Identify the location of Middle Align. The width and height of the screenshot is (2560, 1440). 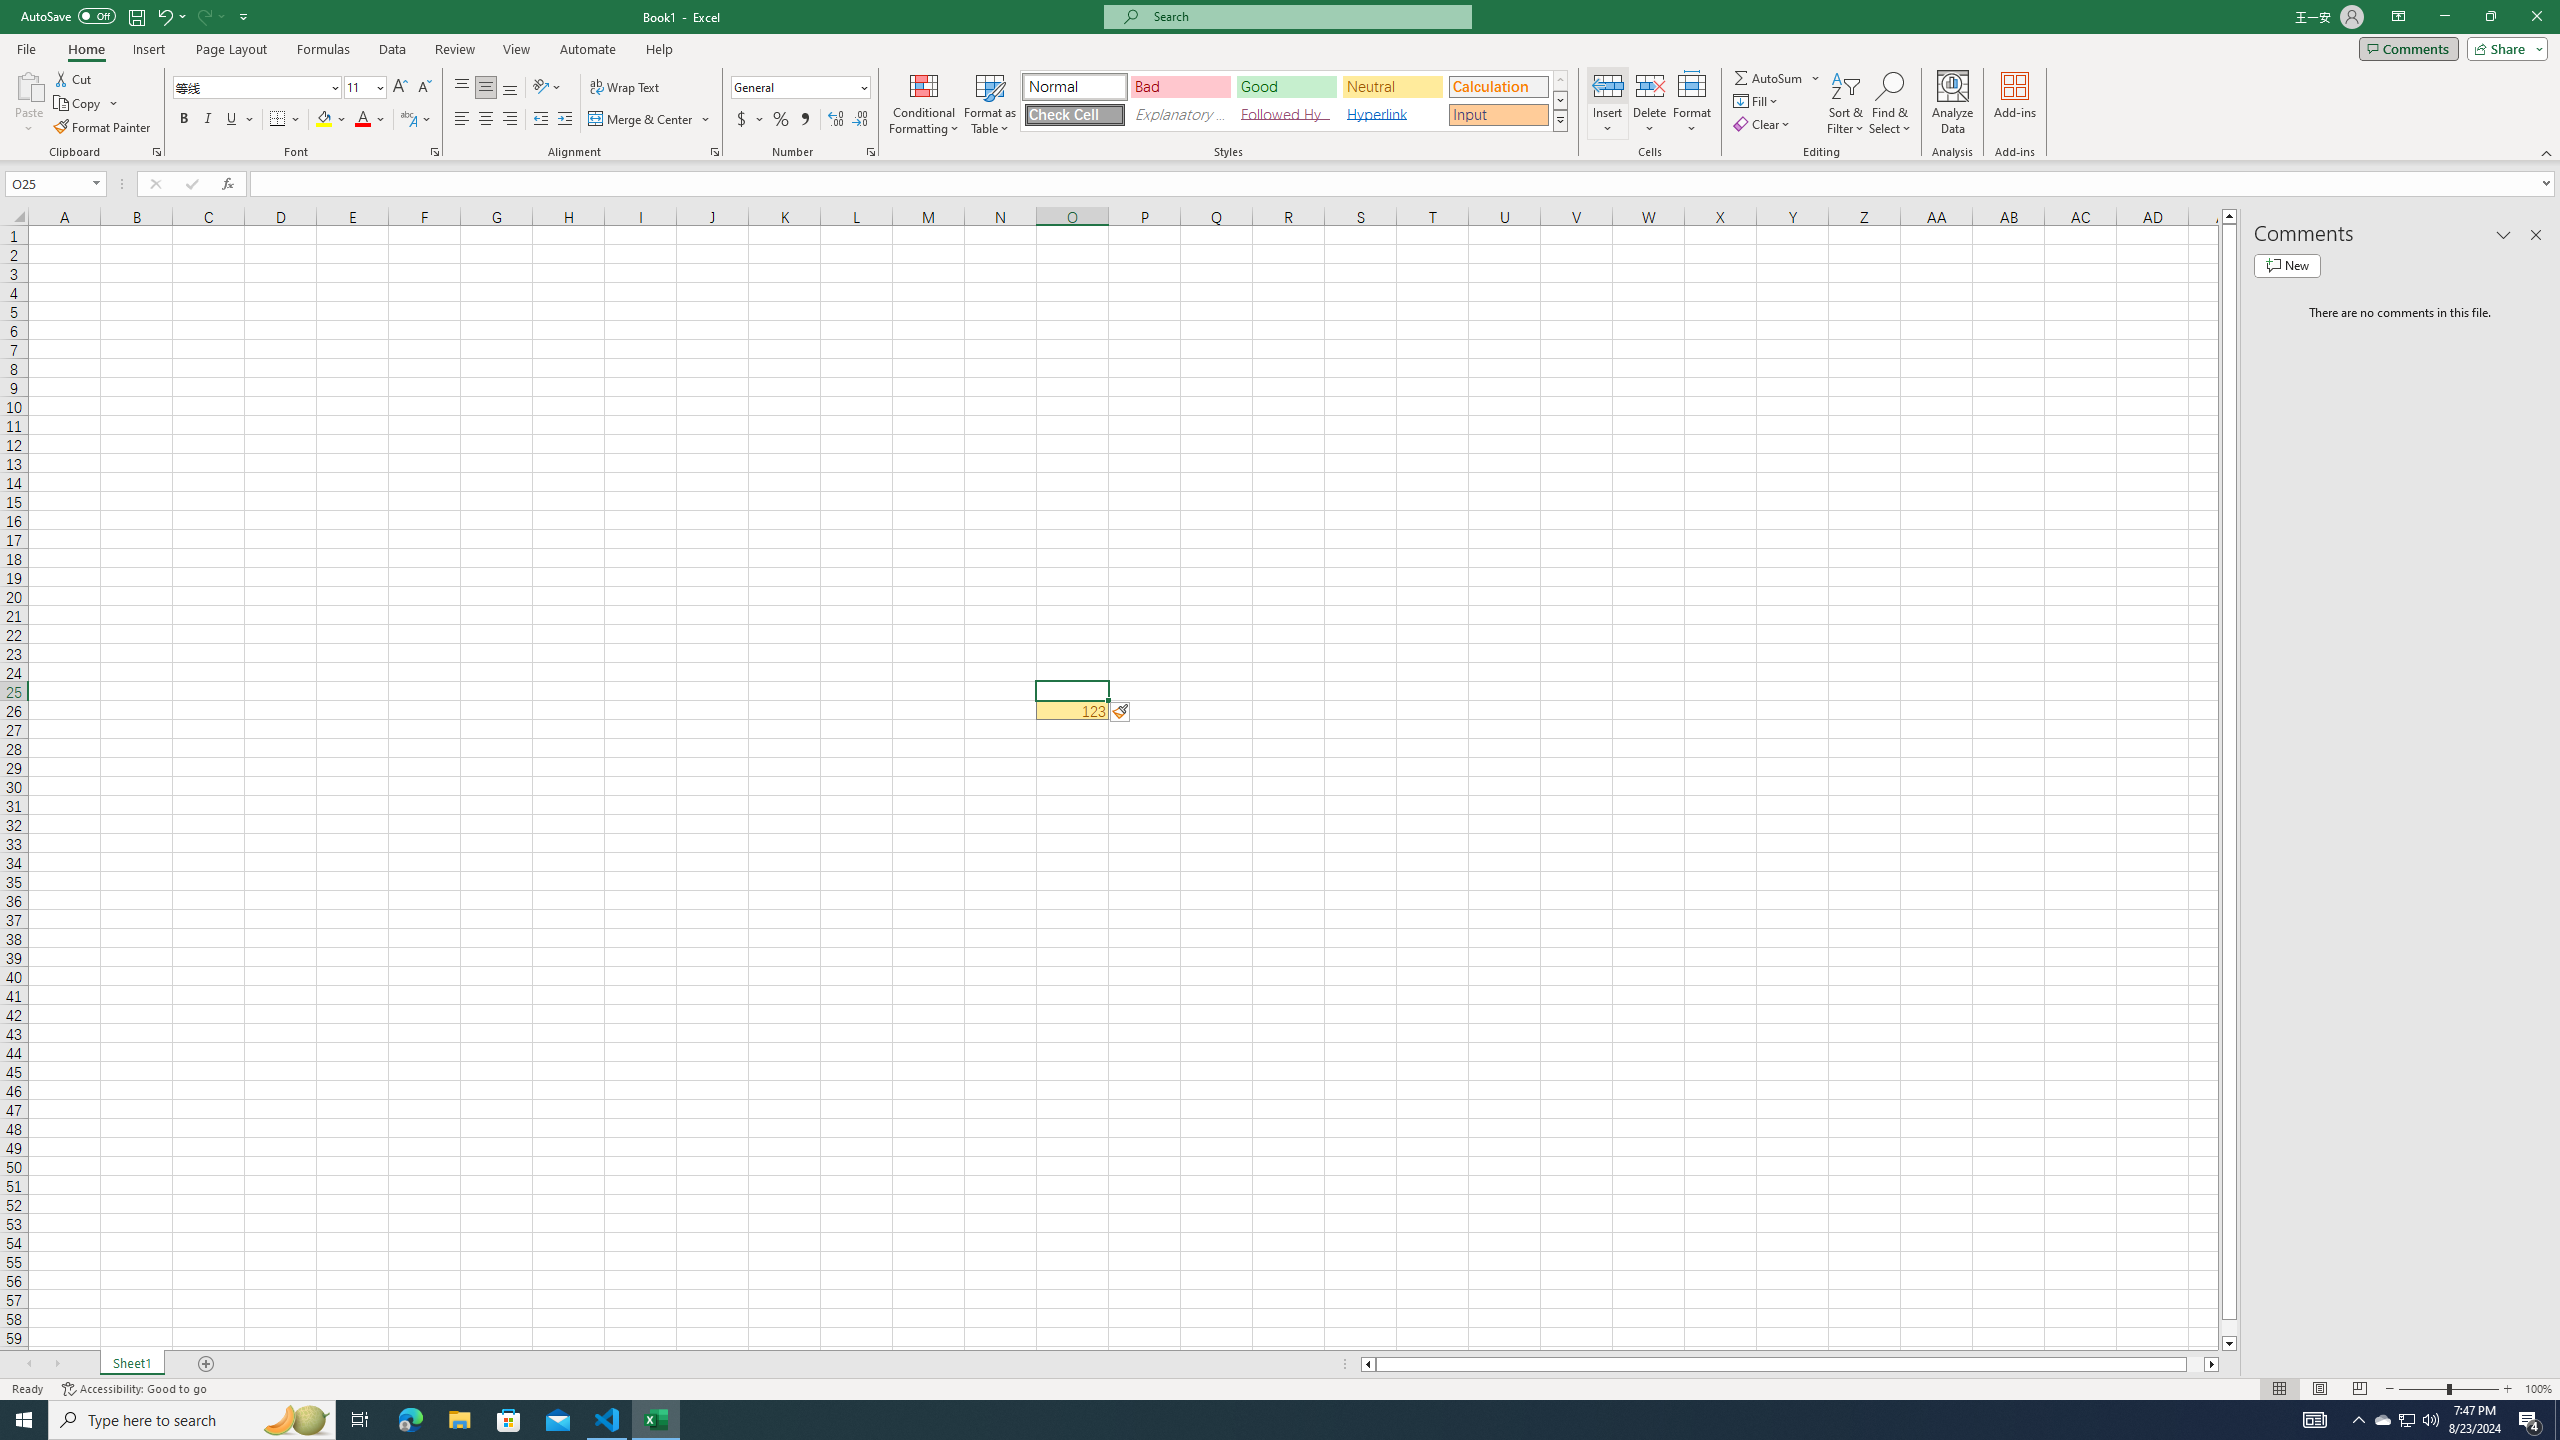
(486, 88).